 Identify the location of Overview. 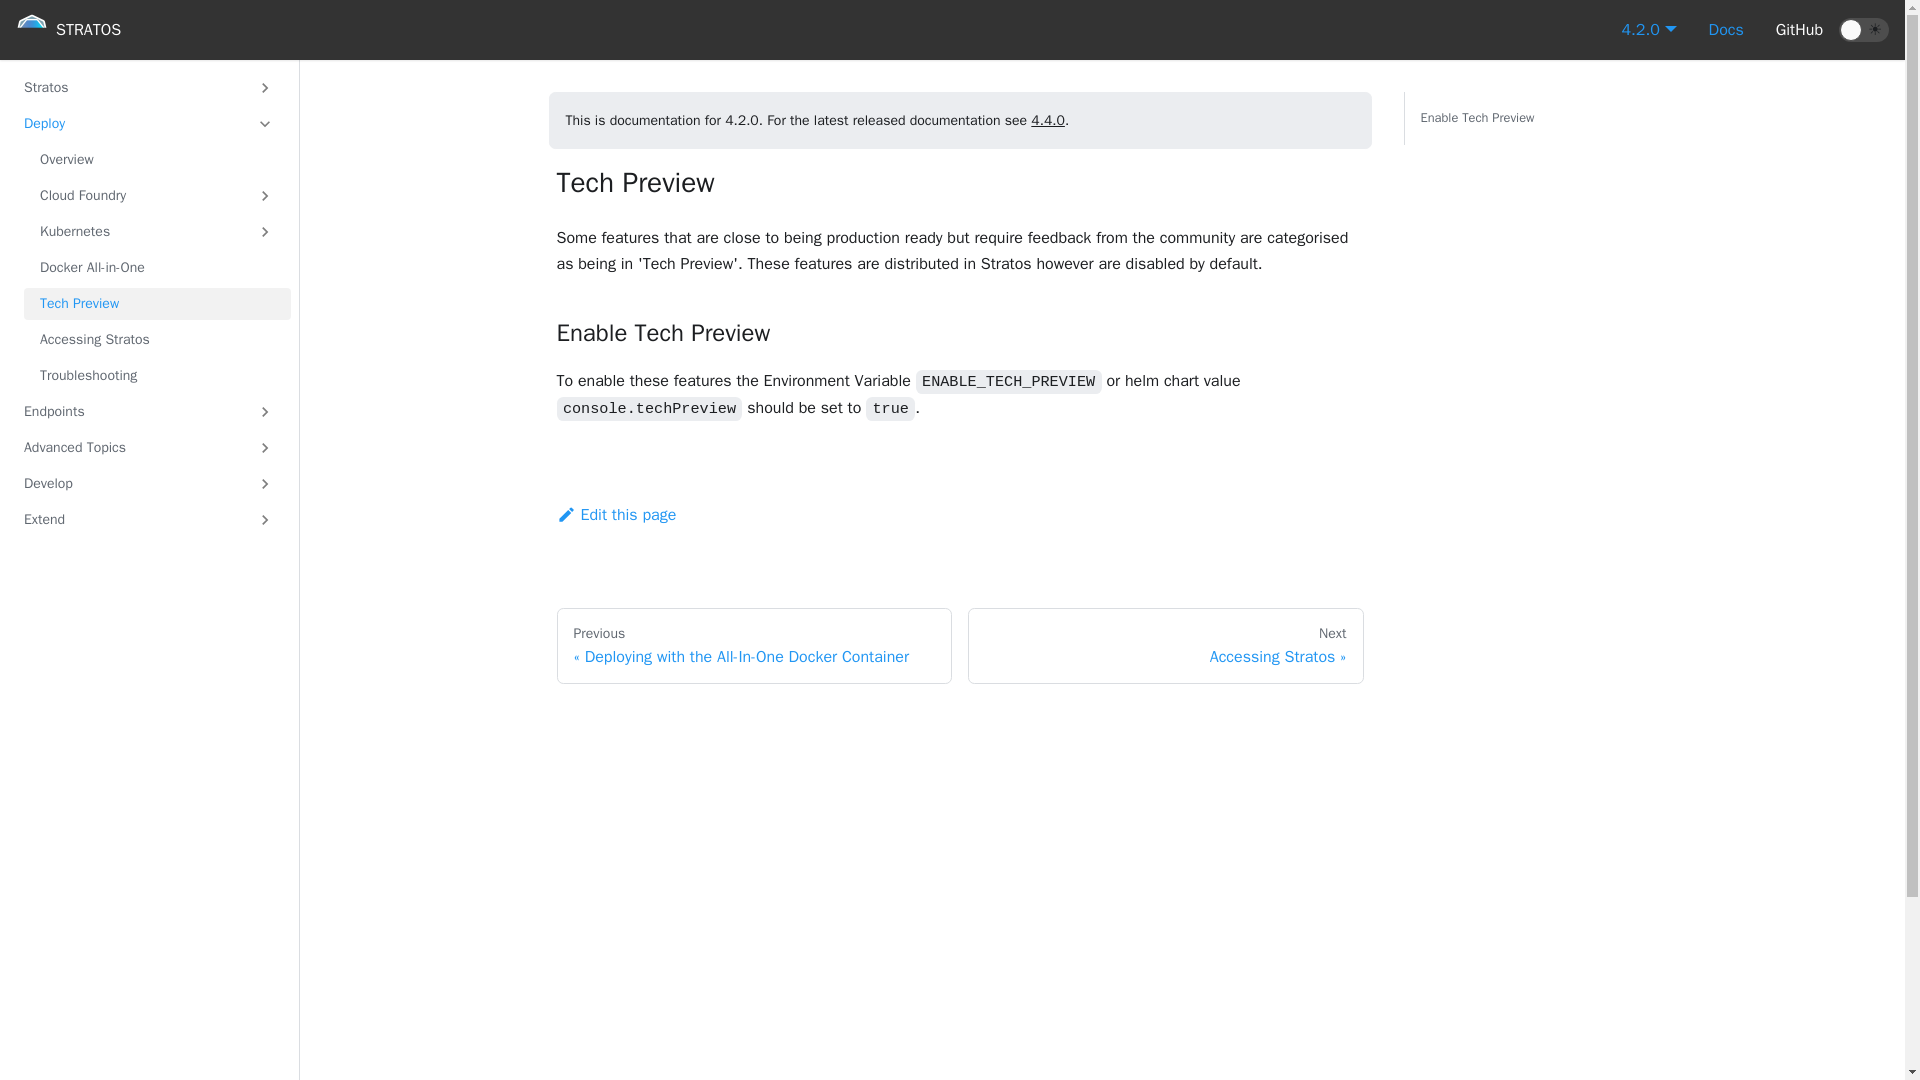
(157, 160).